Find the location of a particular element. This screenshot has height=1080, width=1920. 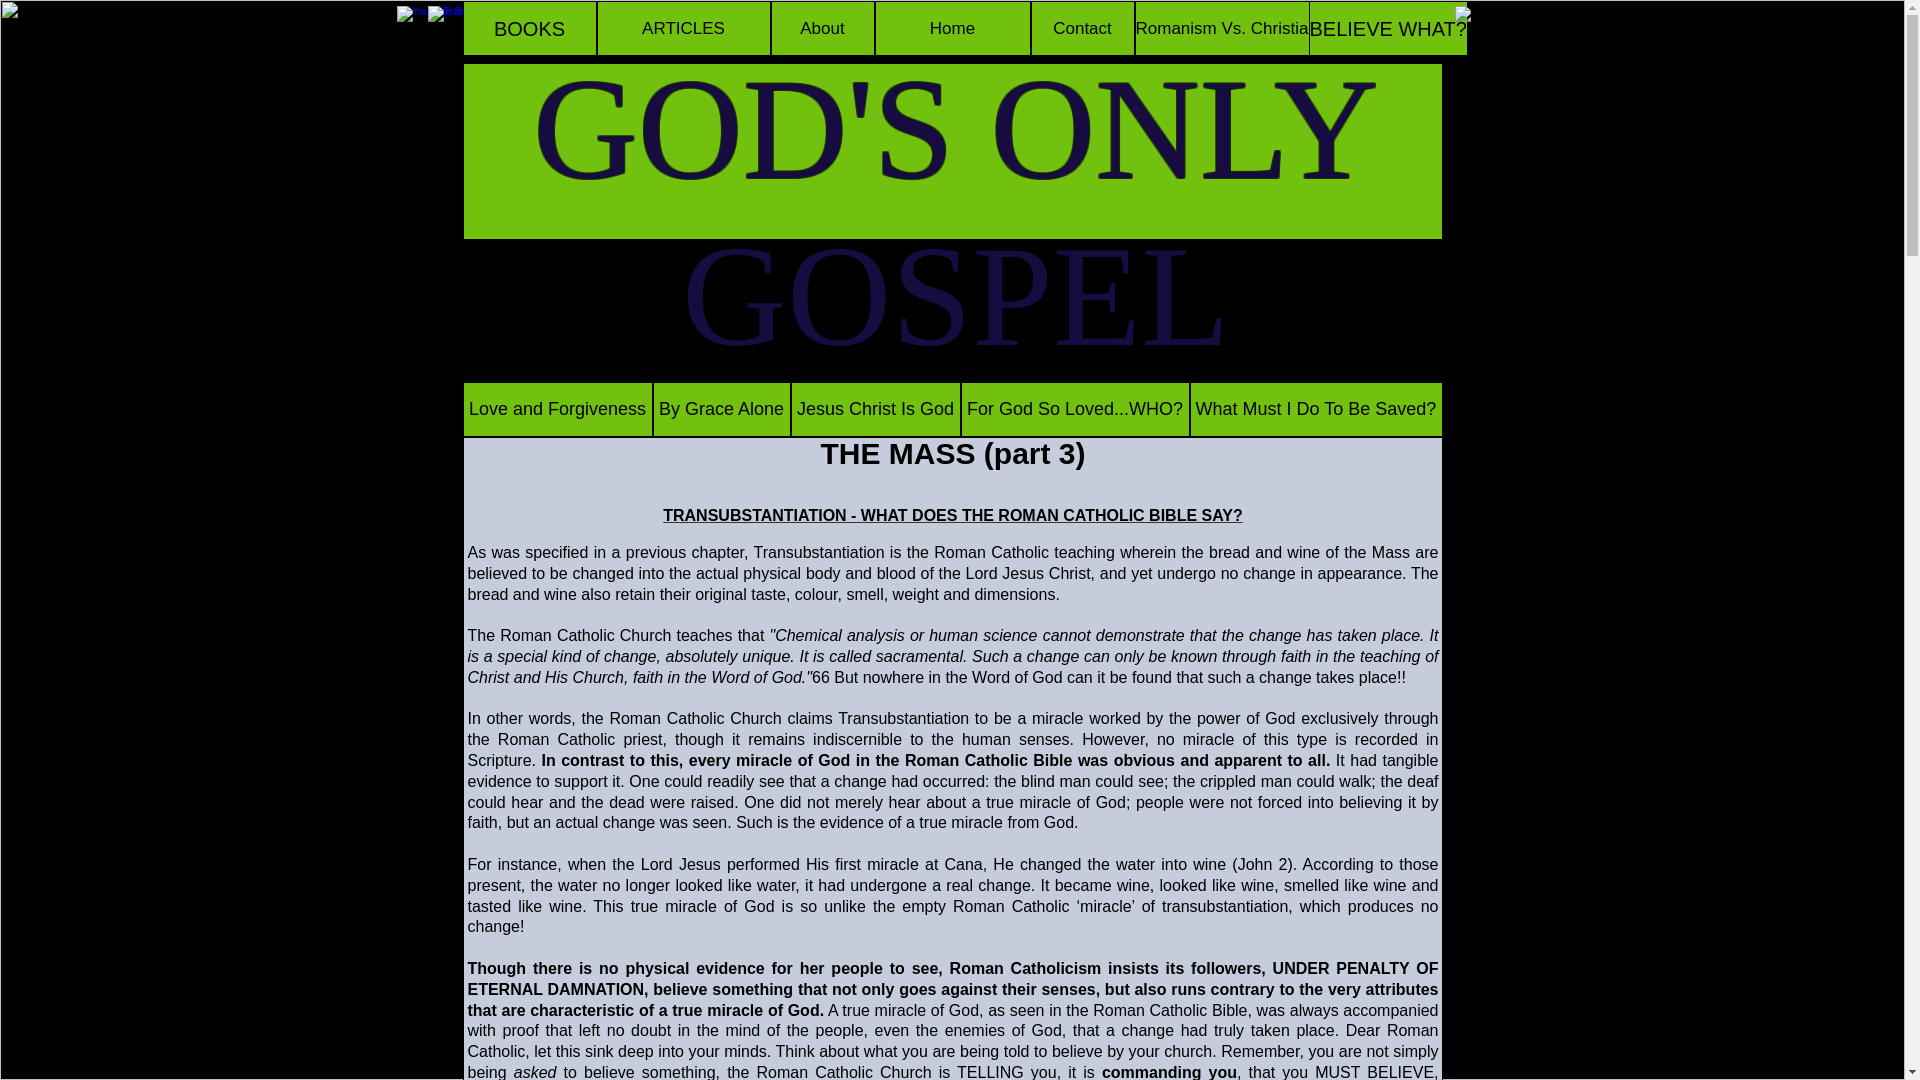

What Must I Do To Be Saved? is located at coordinates (1316, 410).